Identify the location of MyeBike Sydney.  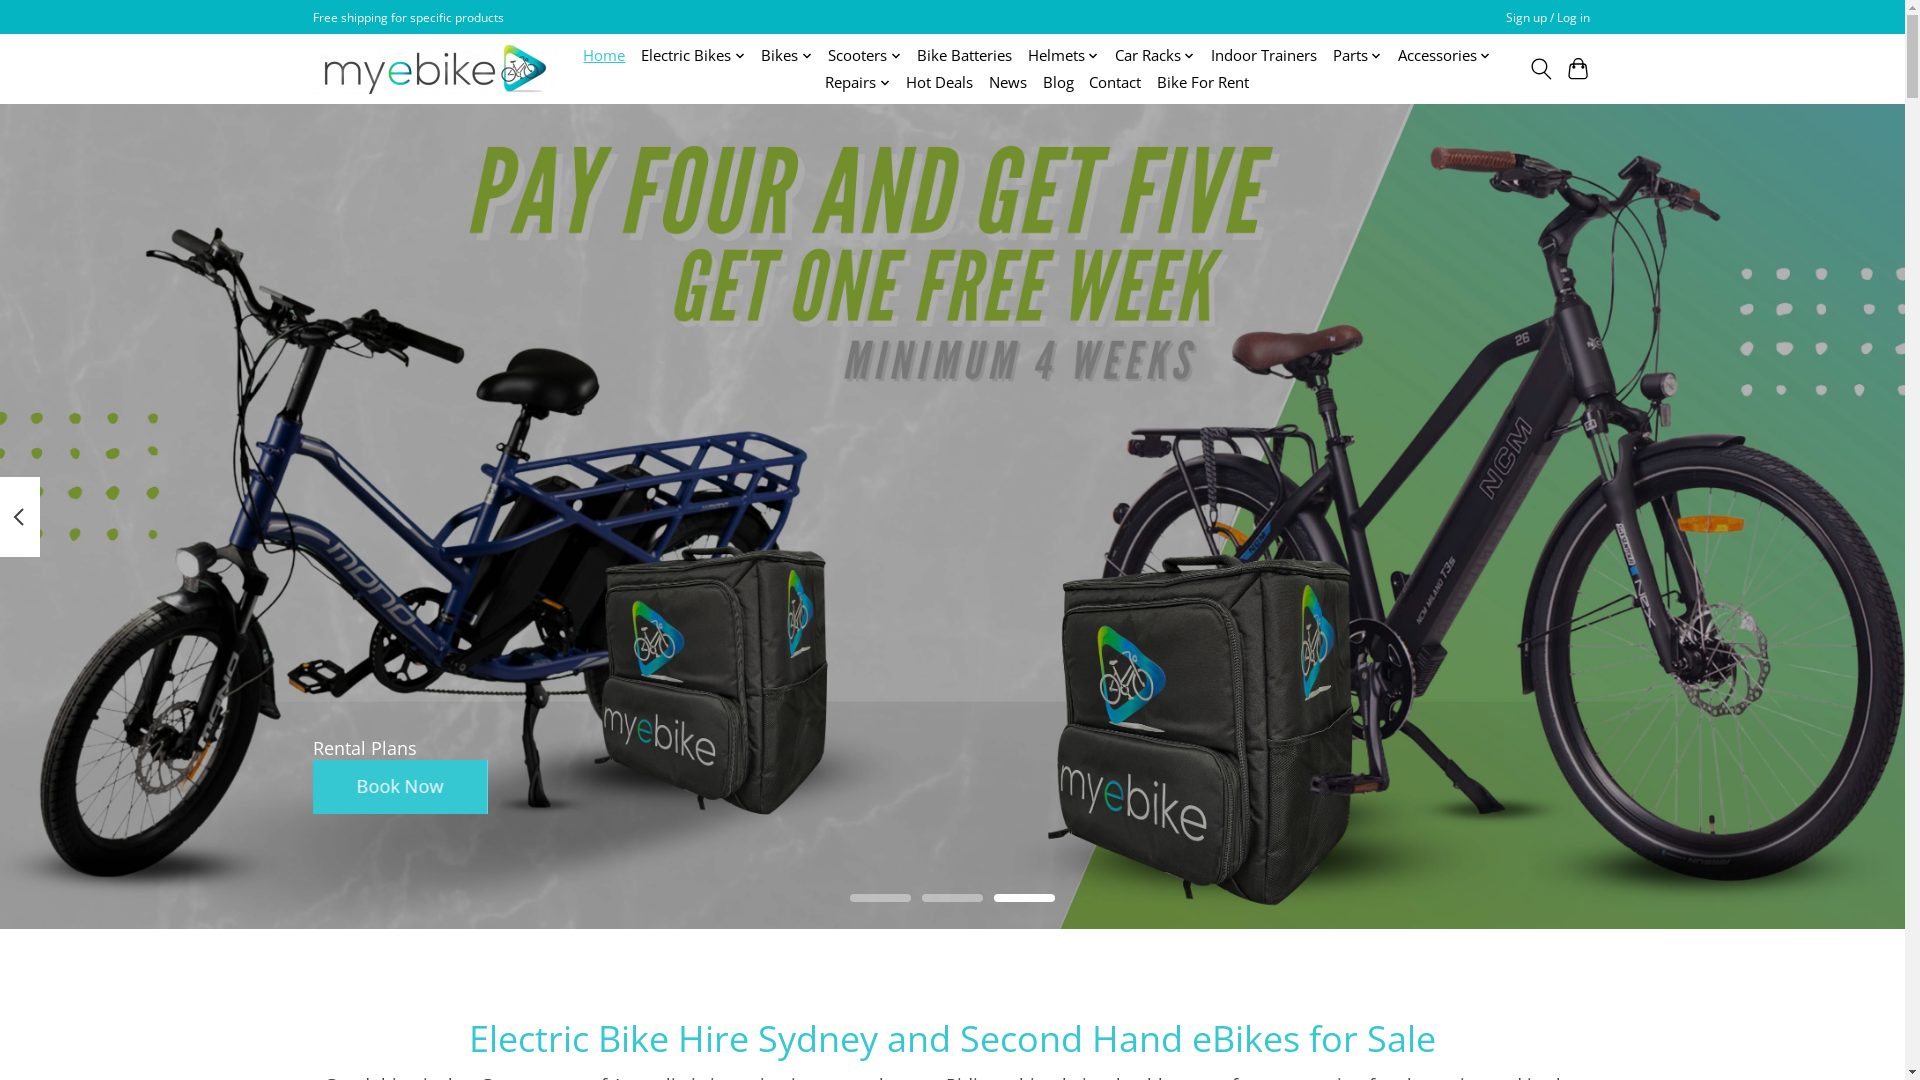
(434, 70).